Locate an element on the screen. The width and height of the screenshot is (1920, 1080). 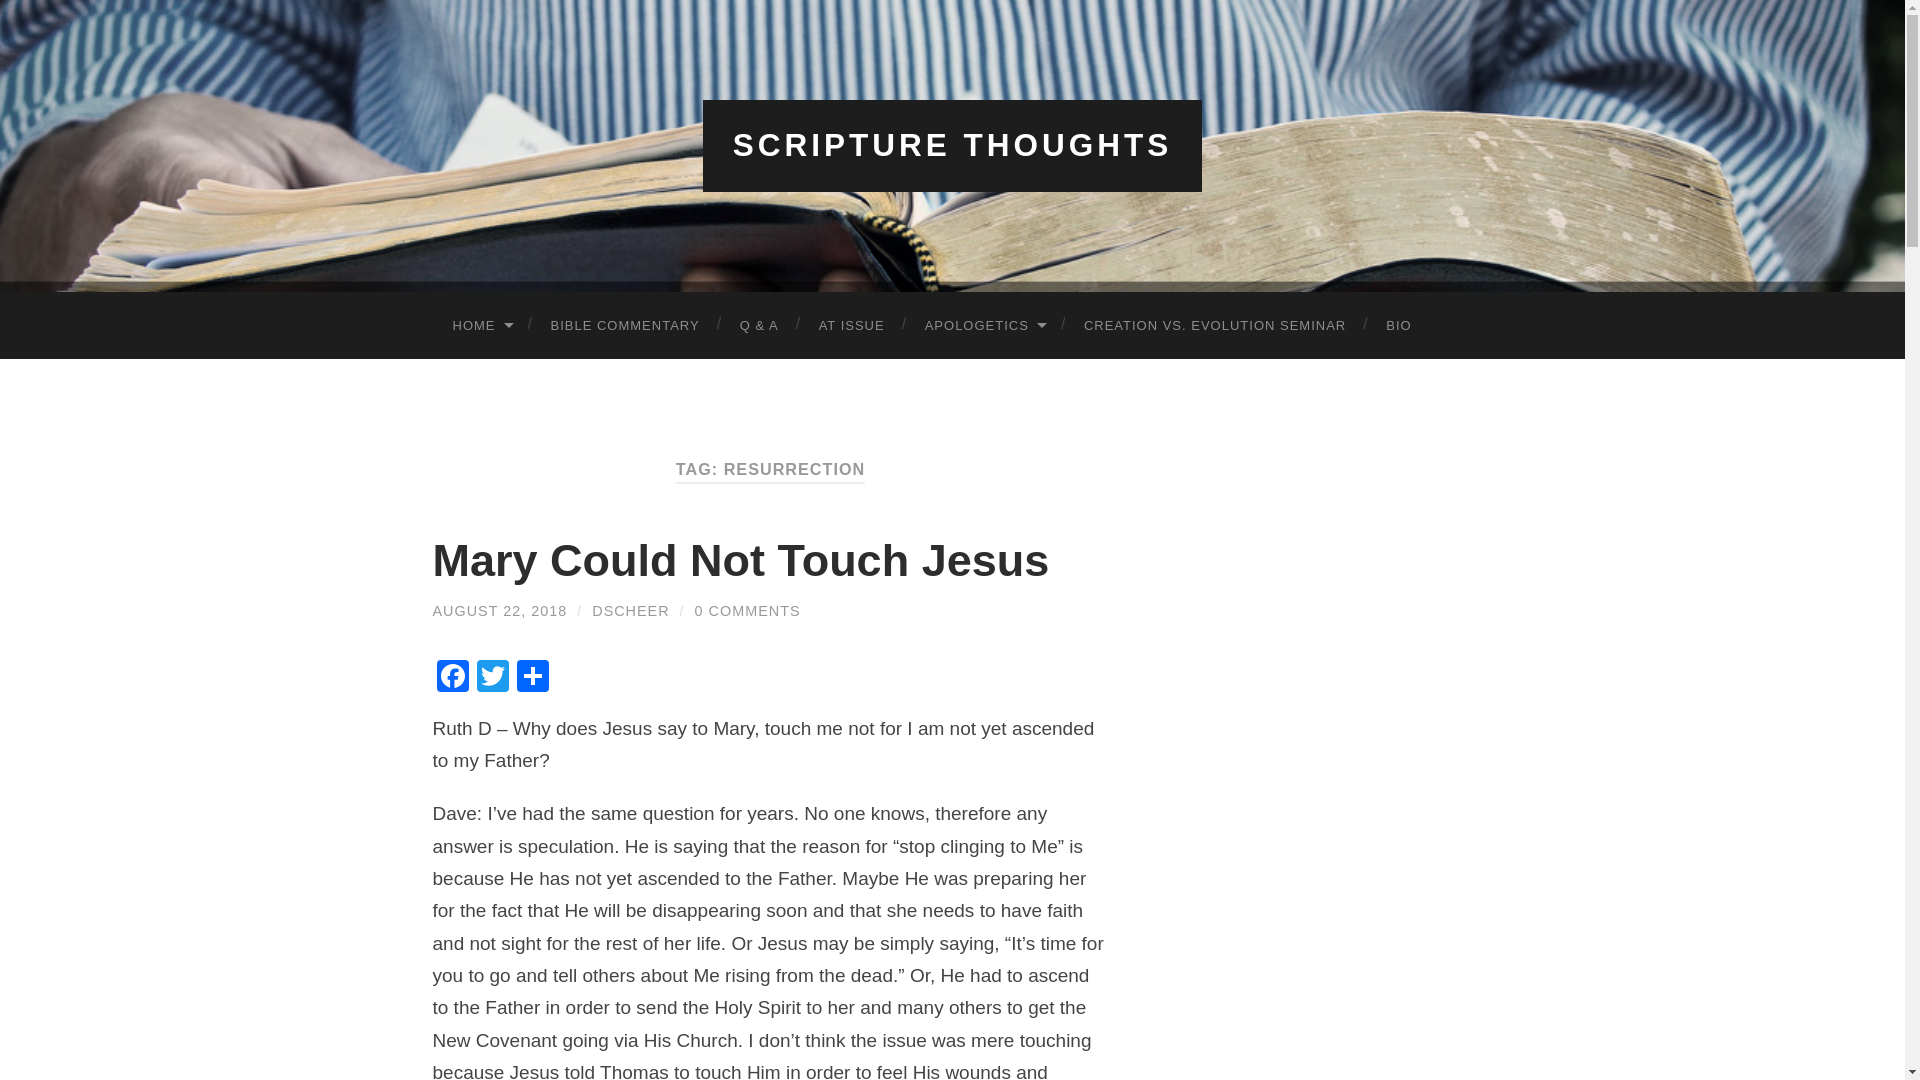
BIO is located at coordinates (1398, 324).